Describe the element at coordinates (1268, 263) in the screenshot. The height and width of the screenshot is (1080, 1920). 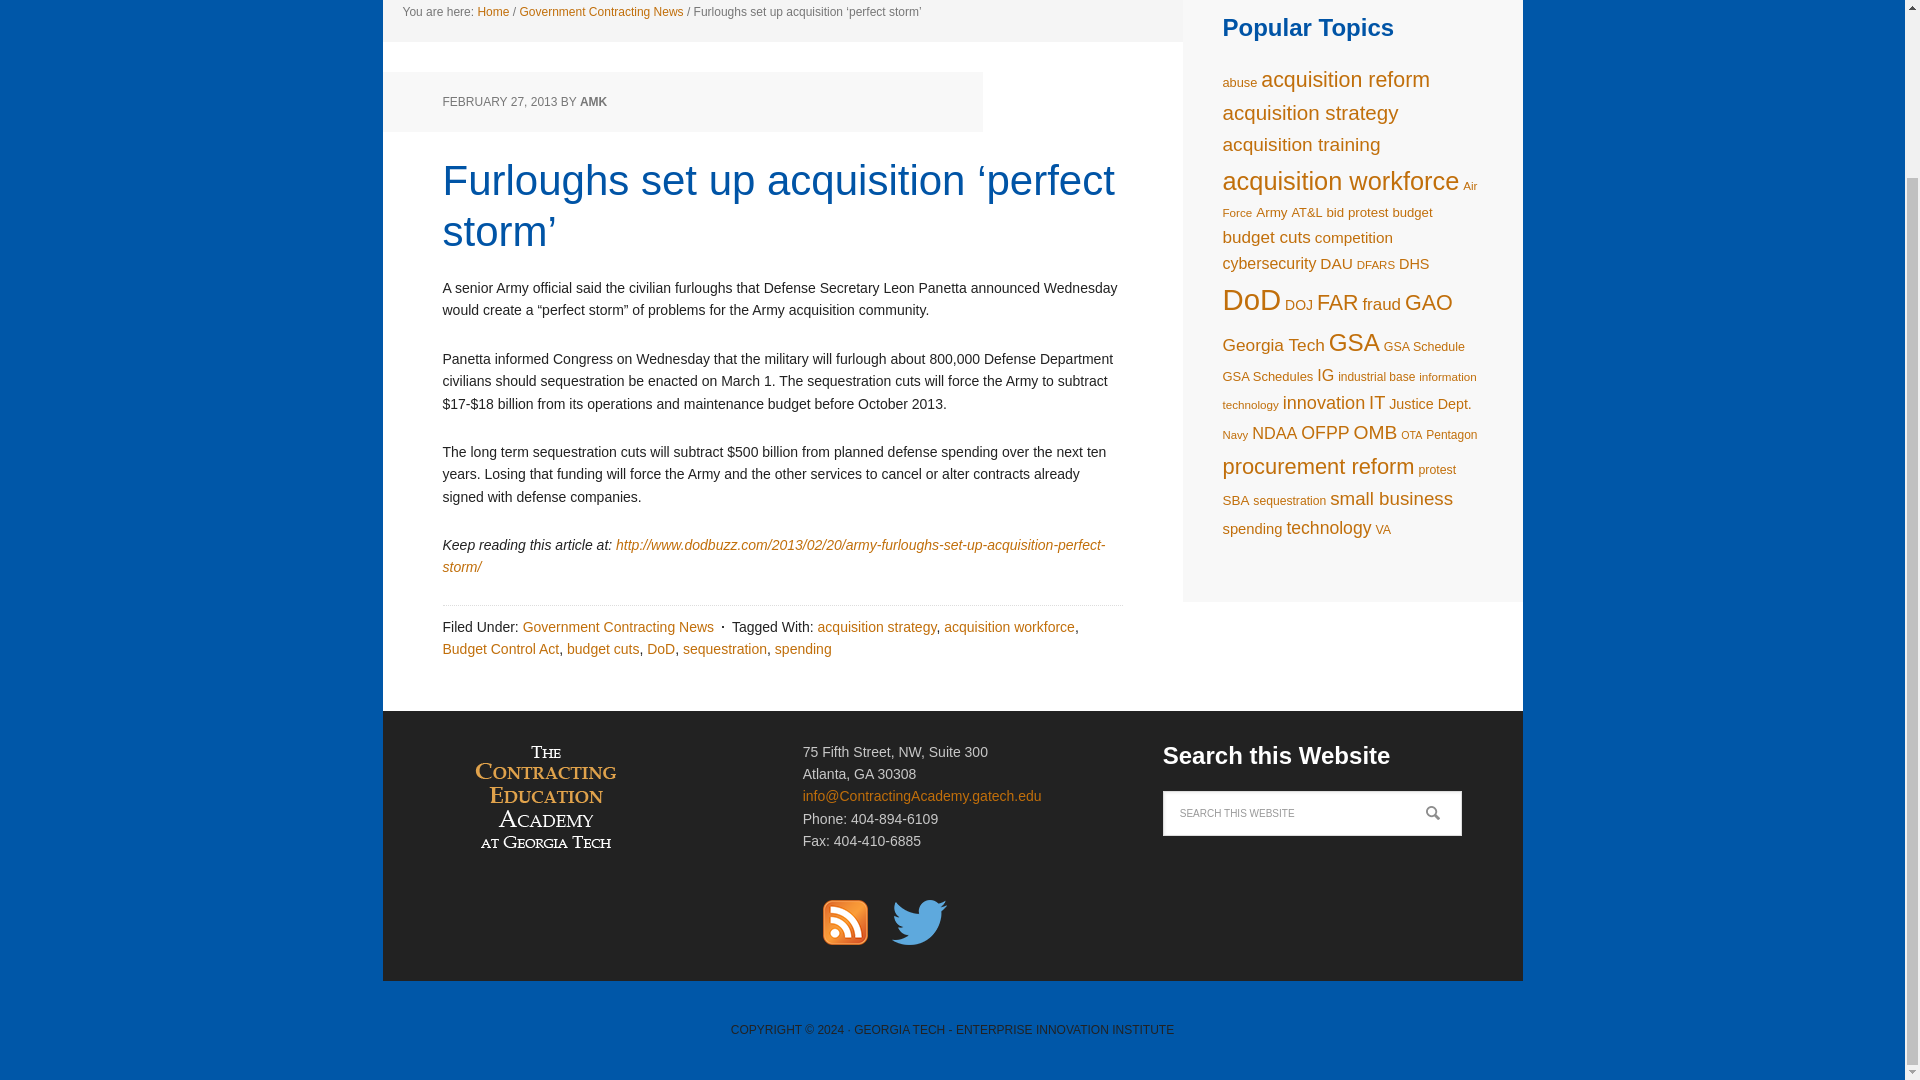
I see `cybersecurity` at that location.